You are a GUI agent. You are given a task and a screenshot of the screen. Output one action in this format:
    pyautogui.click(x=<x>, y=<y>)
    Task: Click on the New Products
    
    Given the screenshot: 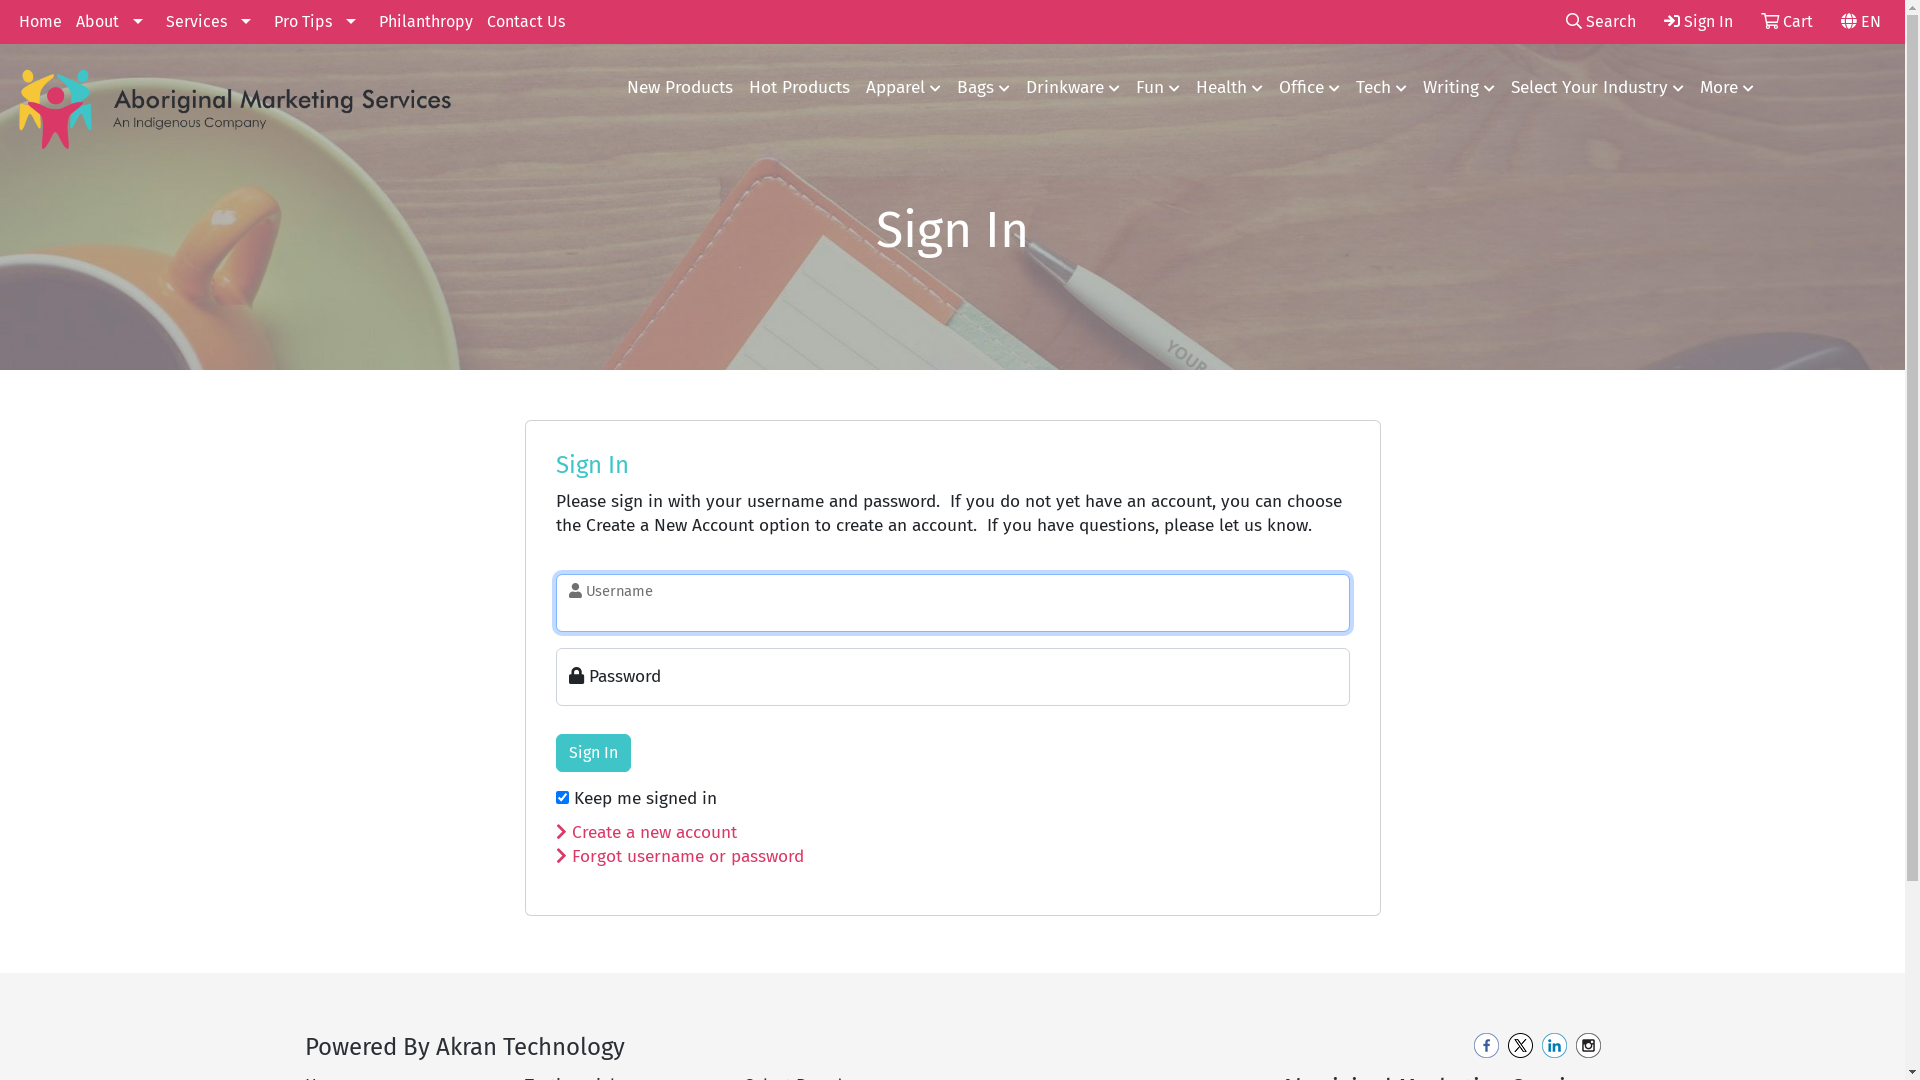 What is the action you would take?
    pyautogui.click(x=680, y=88)
    